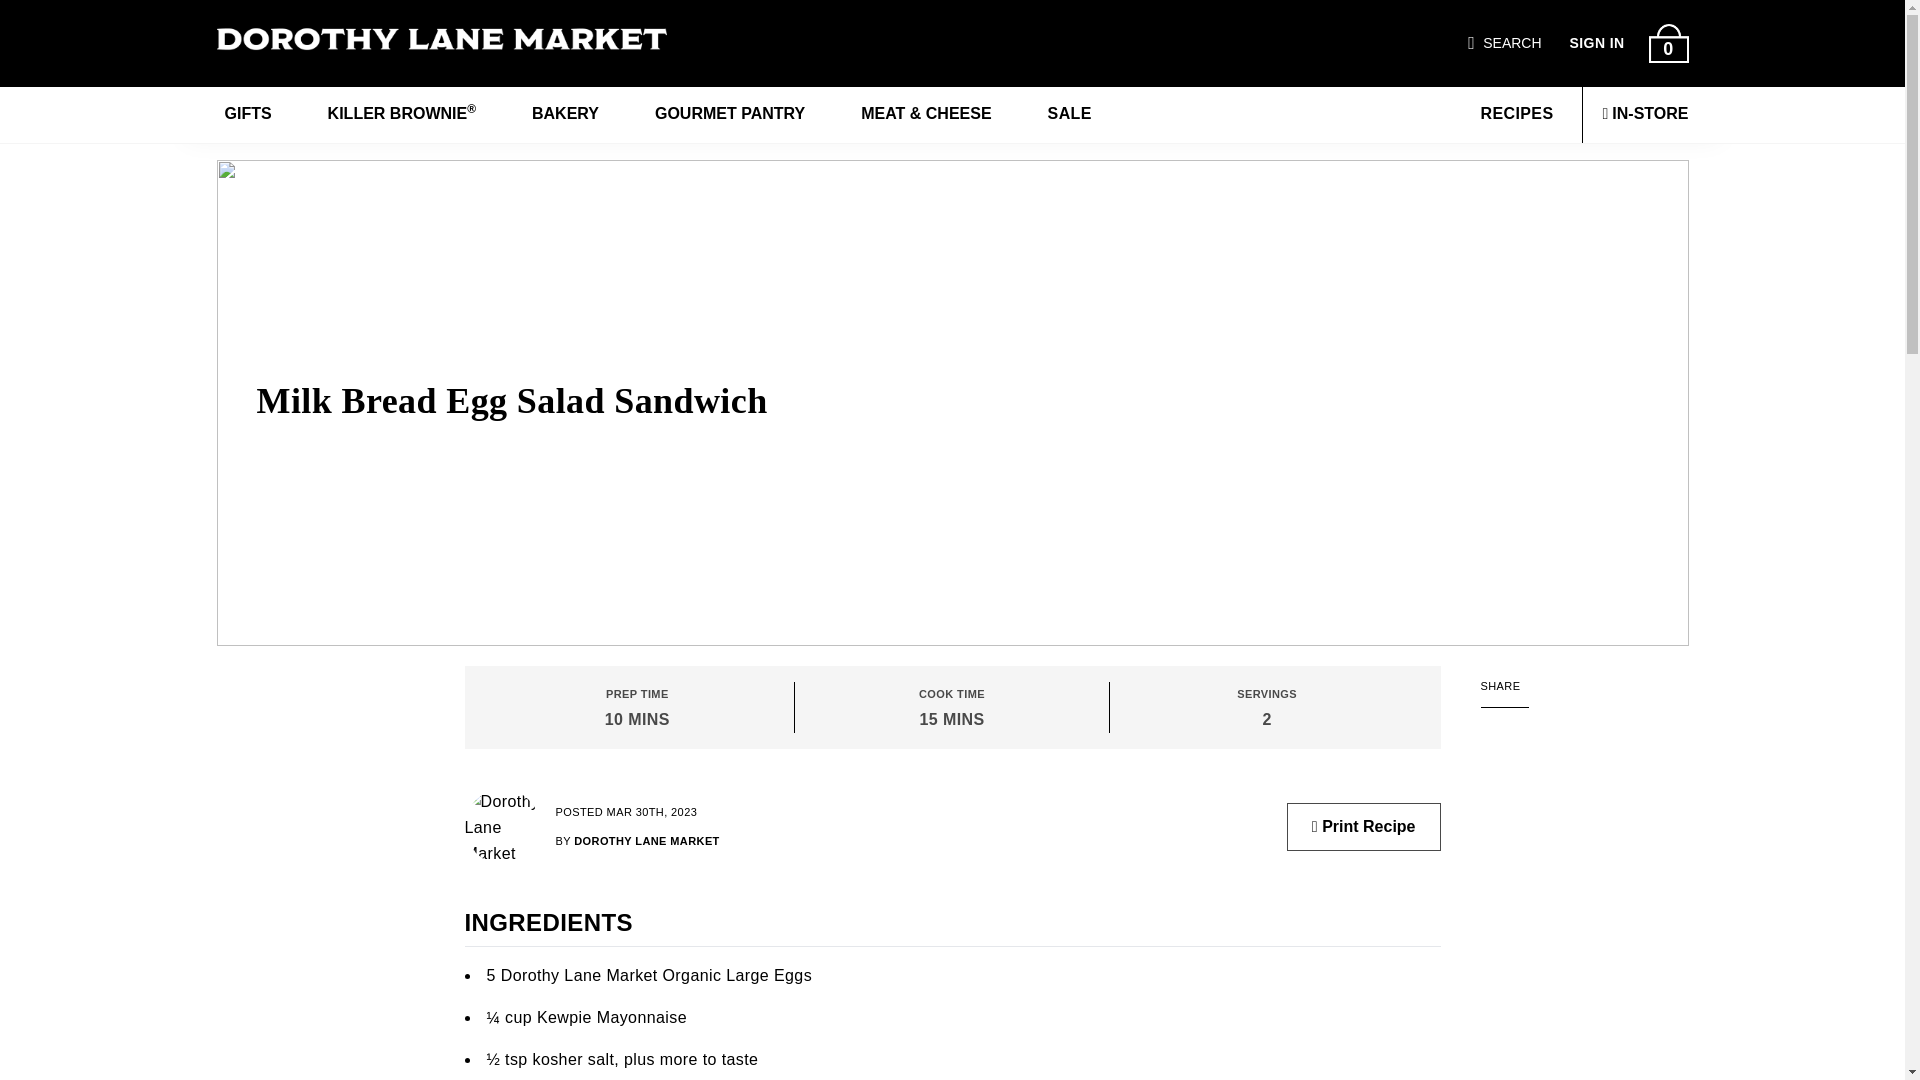  Describe the element at coordinates (1644, 114) in the screenshot. I see `IN-STORE` at that location.